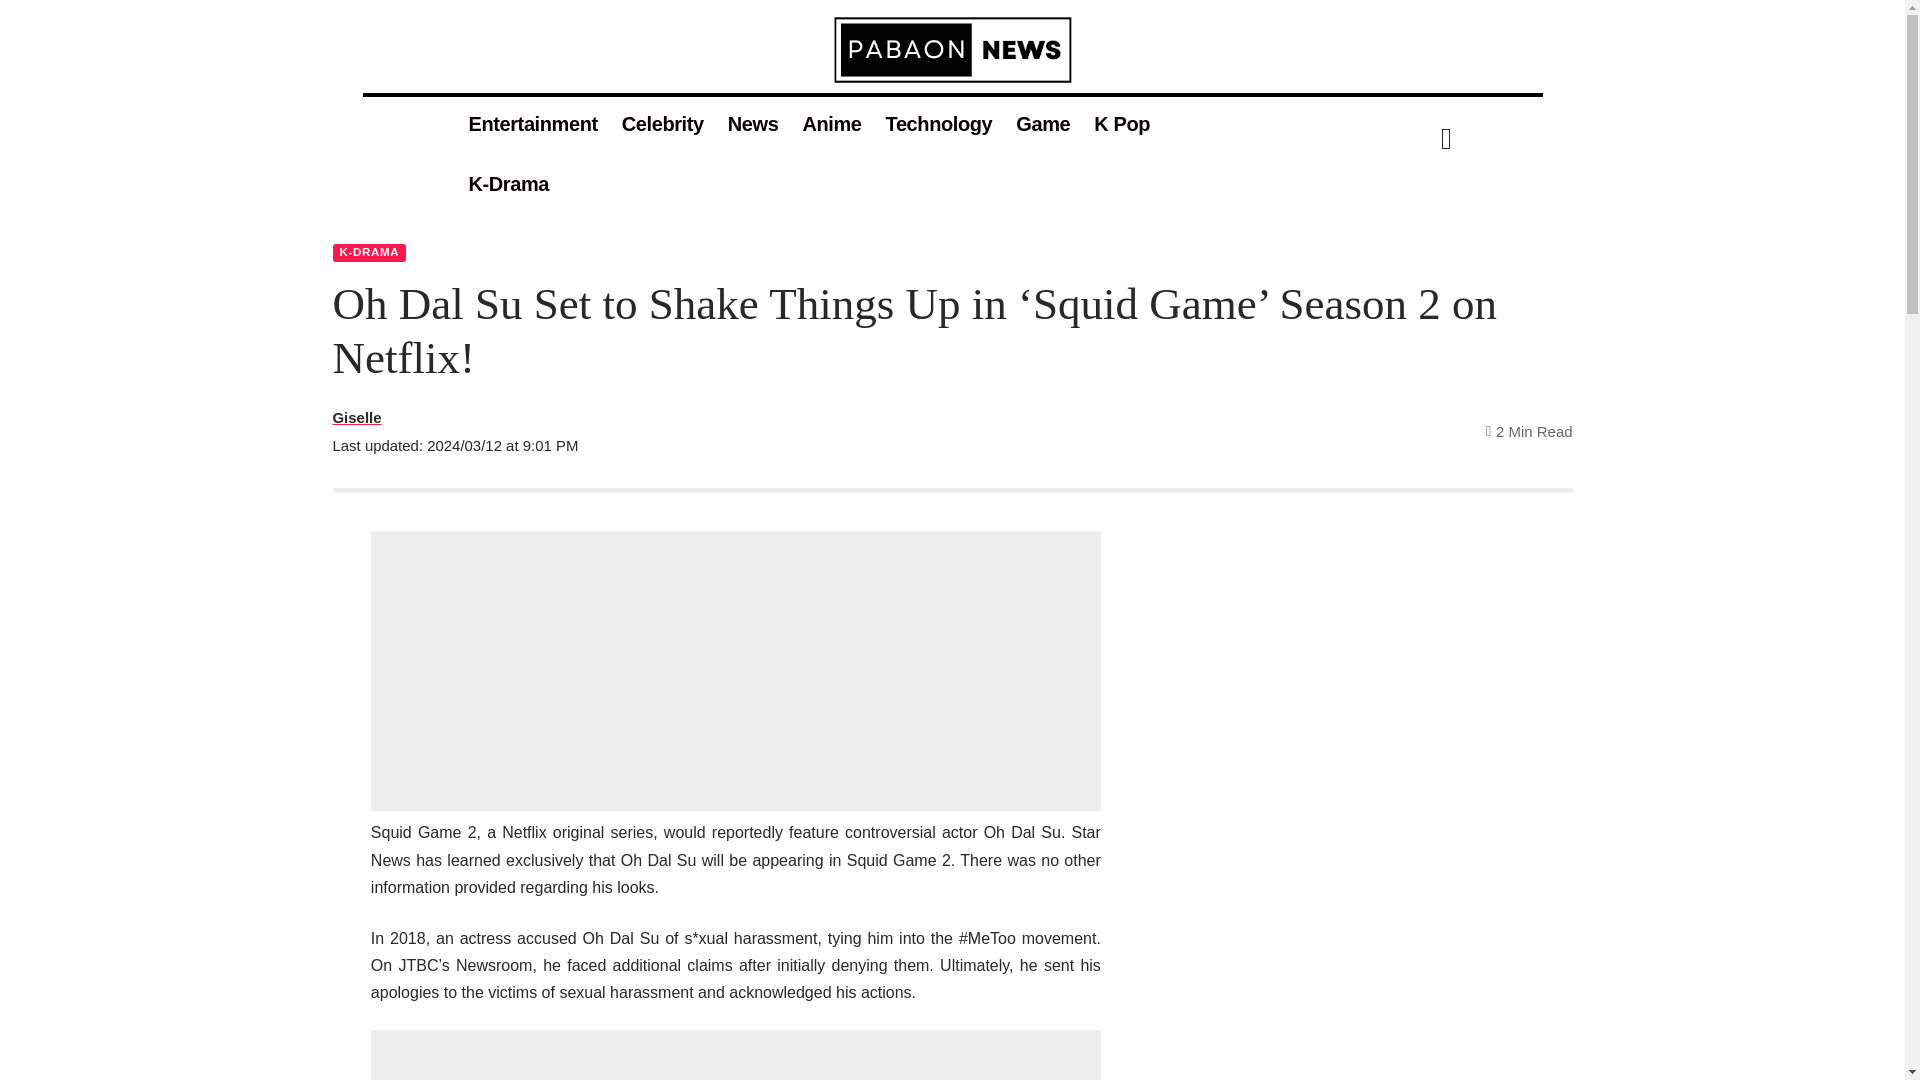 The width and height of the screenshot is (1920, 1080). What do you see at coordinates (1122, 124) in the screenshot?
I see `K Pop` at bounding box center [1122, 124].